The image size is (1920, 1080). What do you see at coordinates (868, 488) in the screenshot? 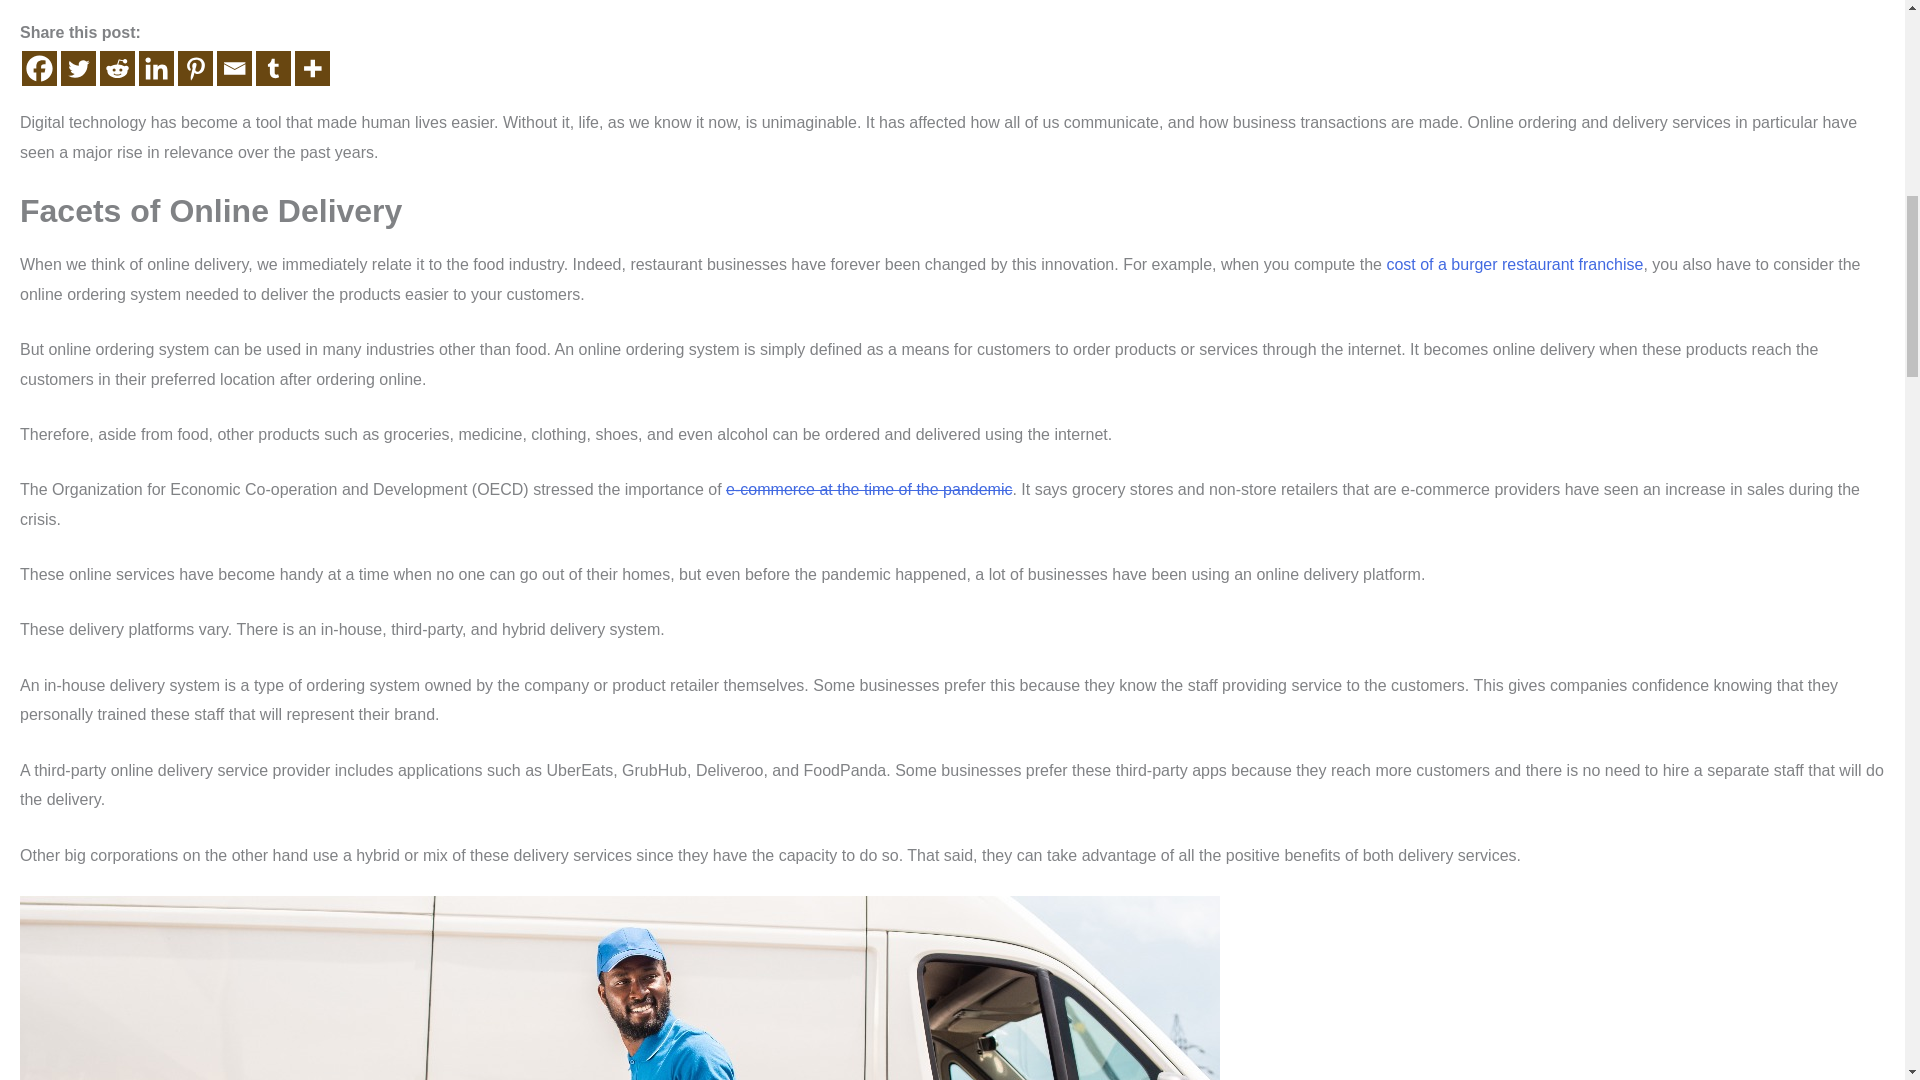
I see `e-commerce at the time of the pandemic` at bounding box center [868, 488].